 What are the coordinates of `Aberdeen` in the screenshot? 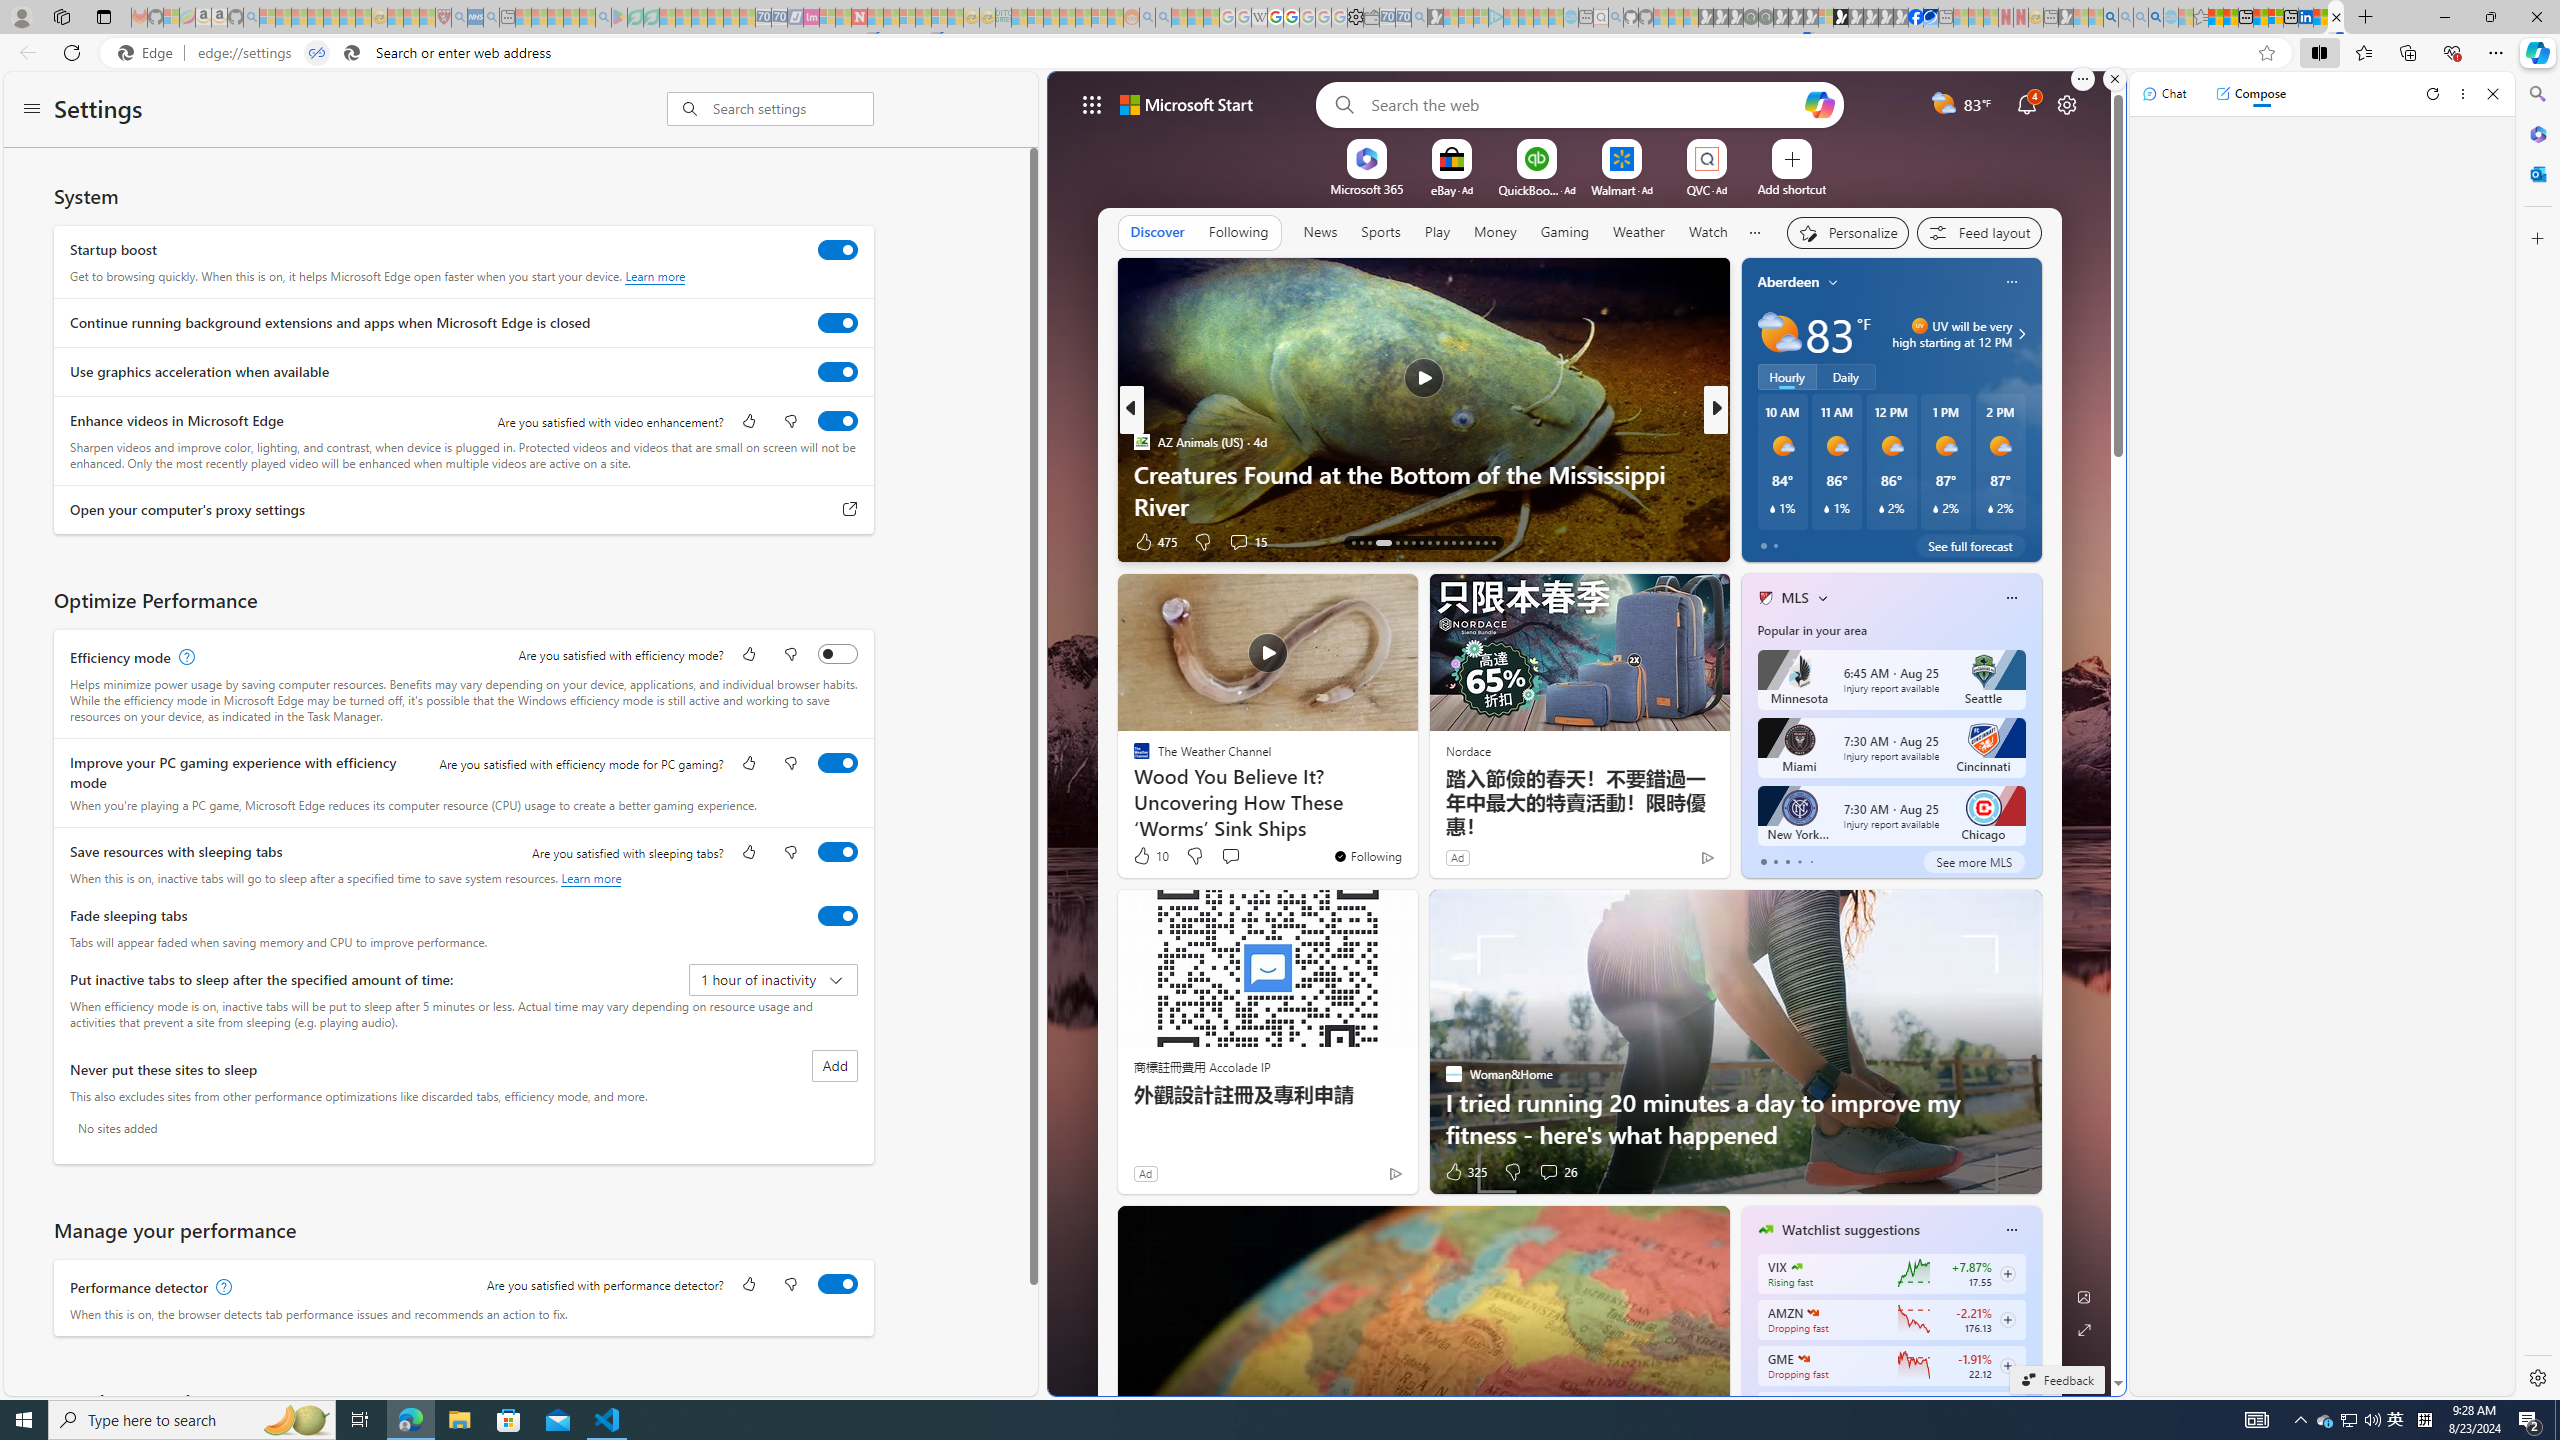 It's located at (1788, 282).